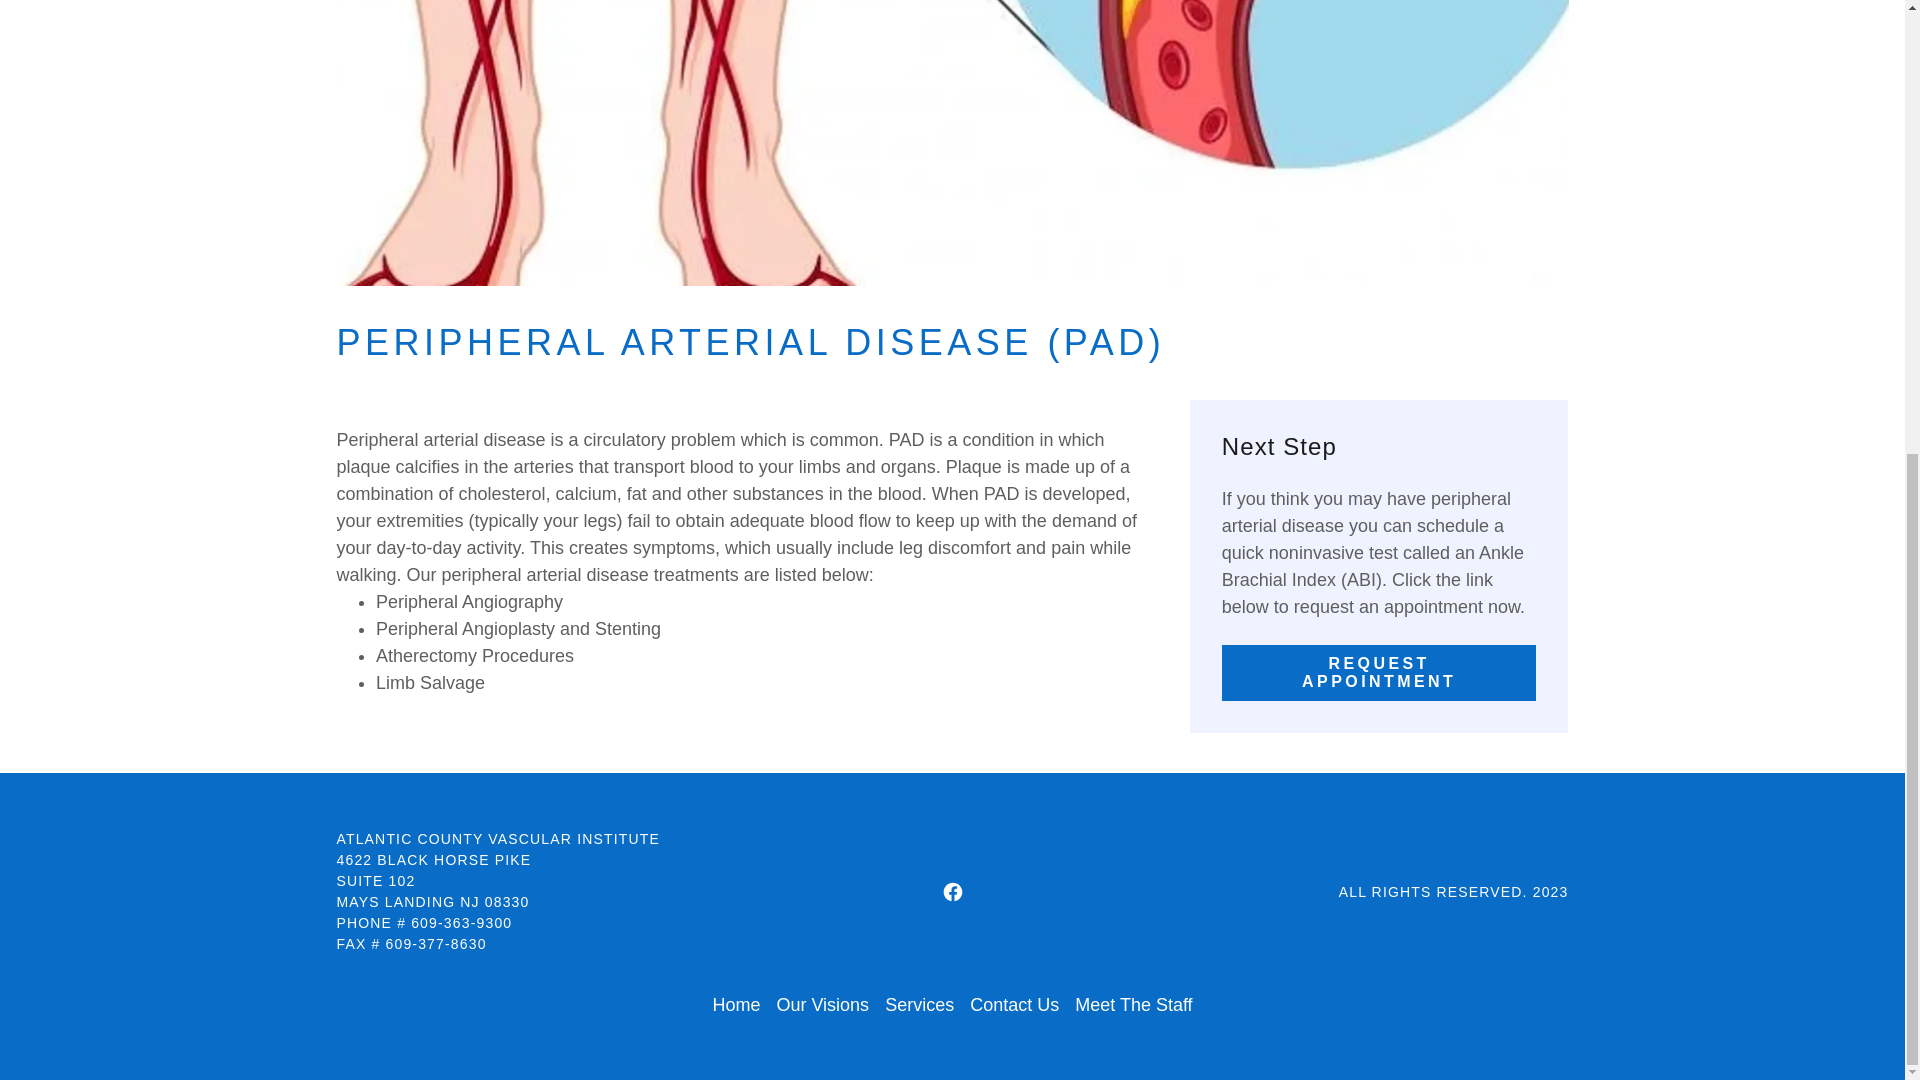 Image resolution: width=1920 pixels, height=1080 pixels. Describe the element at coordinates (919, 1005) in the screenshot. I see `Services` at that location.